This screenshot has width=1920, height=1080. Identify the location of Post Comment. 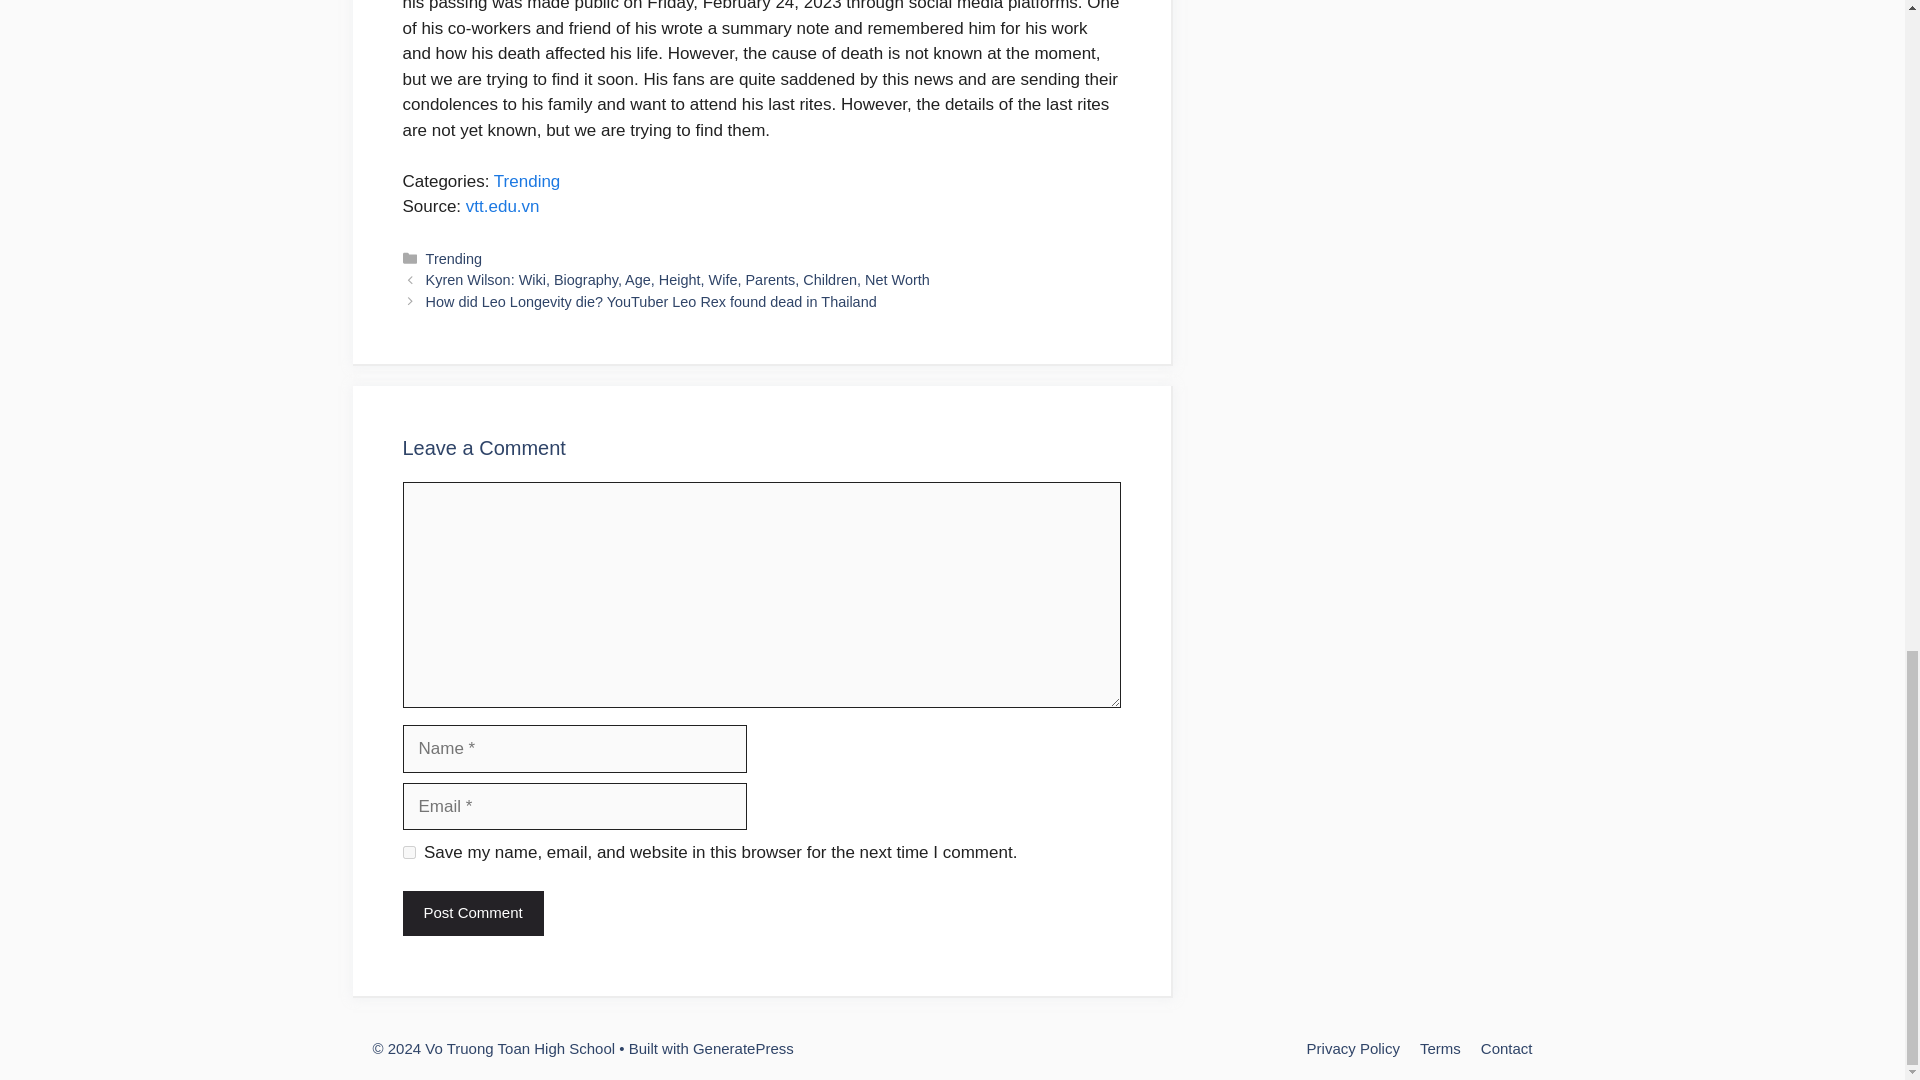
(472, 914).